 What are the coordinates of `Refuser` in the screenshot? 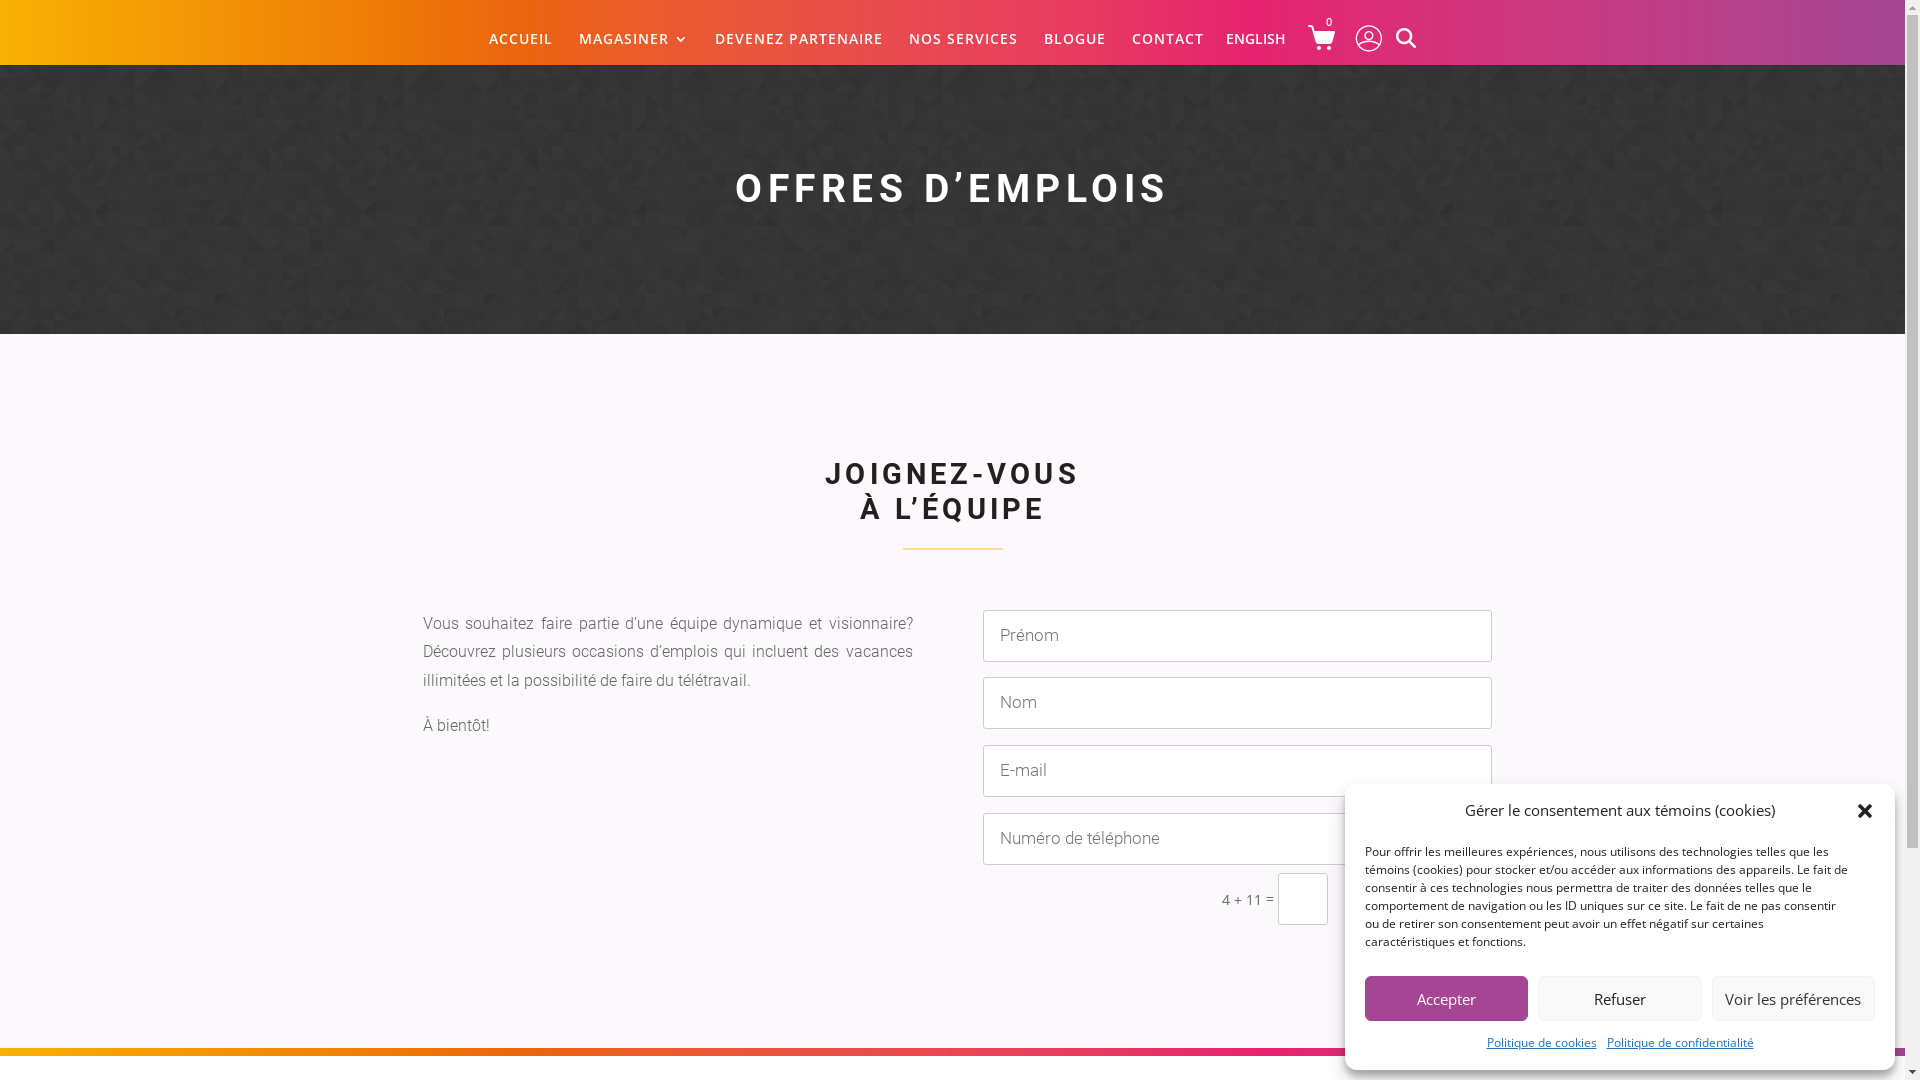 It's located at (1620, 998).